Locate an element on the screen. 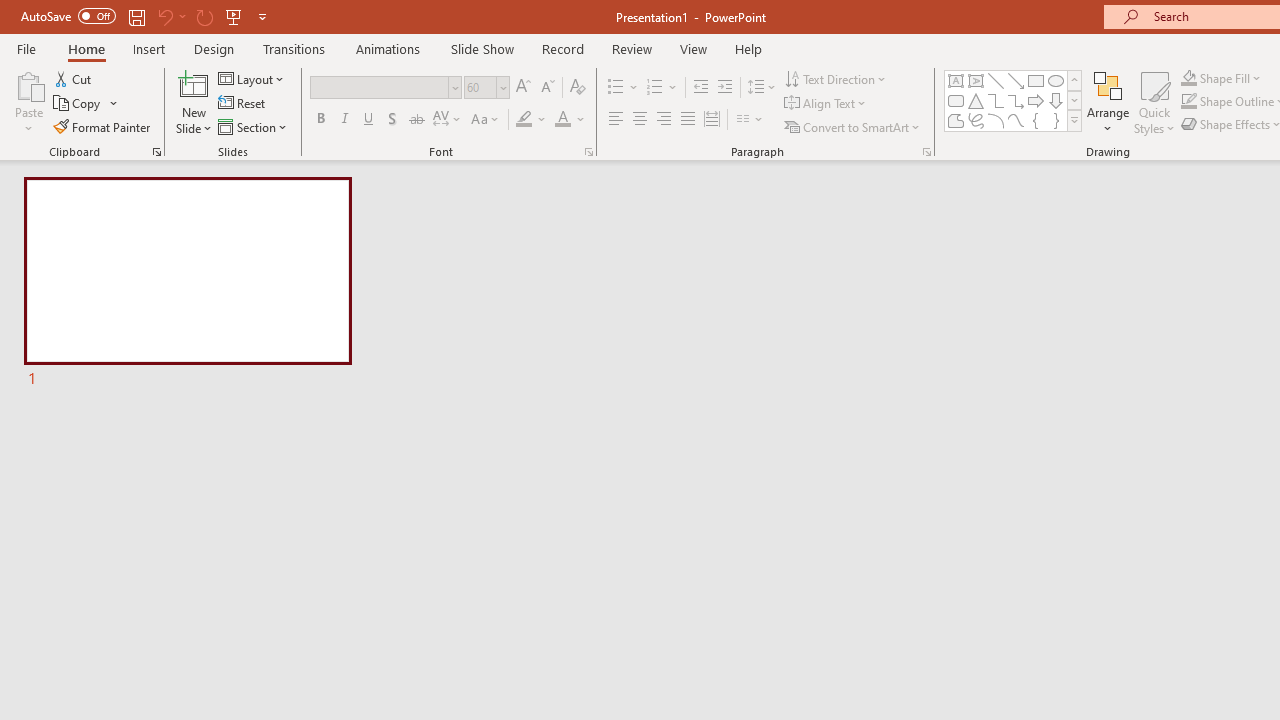  Text Highlight Color is located at coordinates (532, 120).